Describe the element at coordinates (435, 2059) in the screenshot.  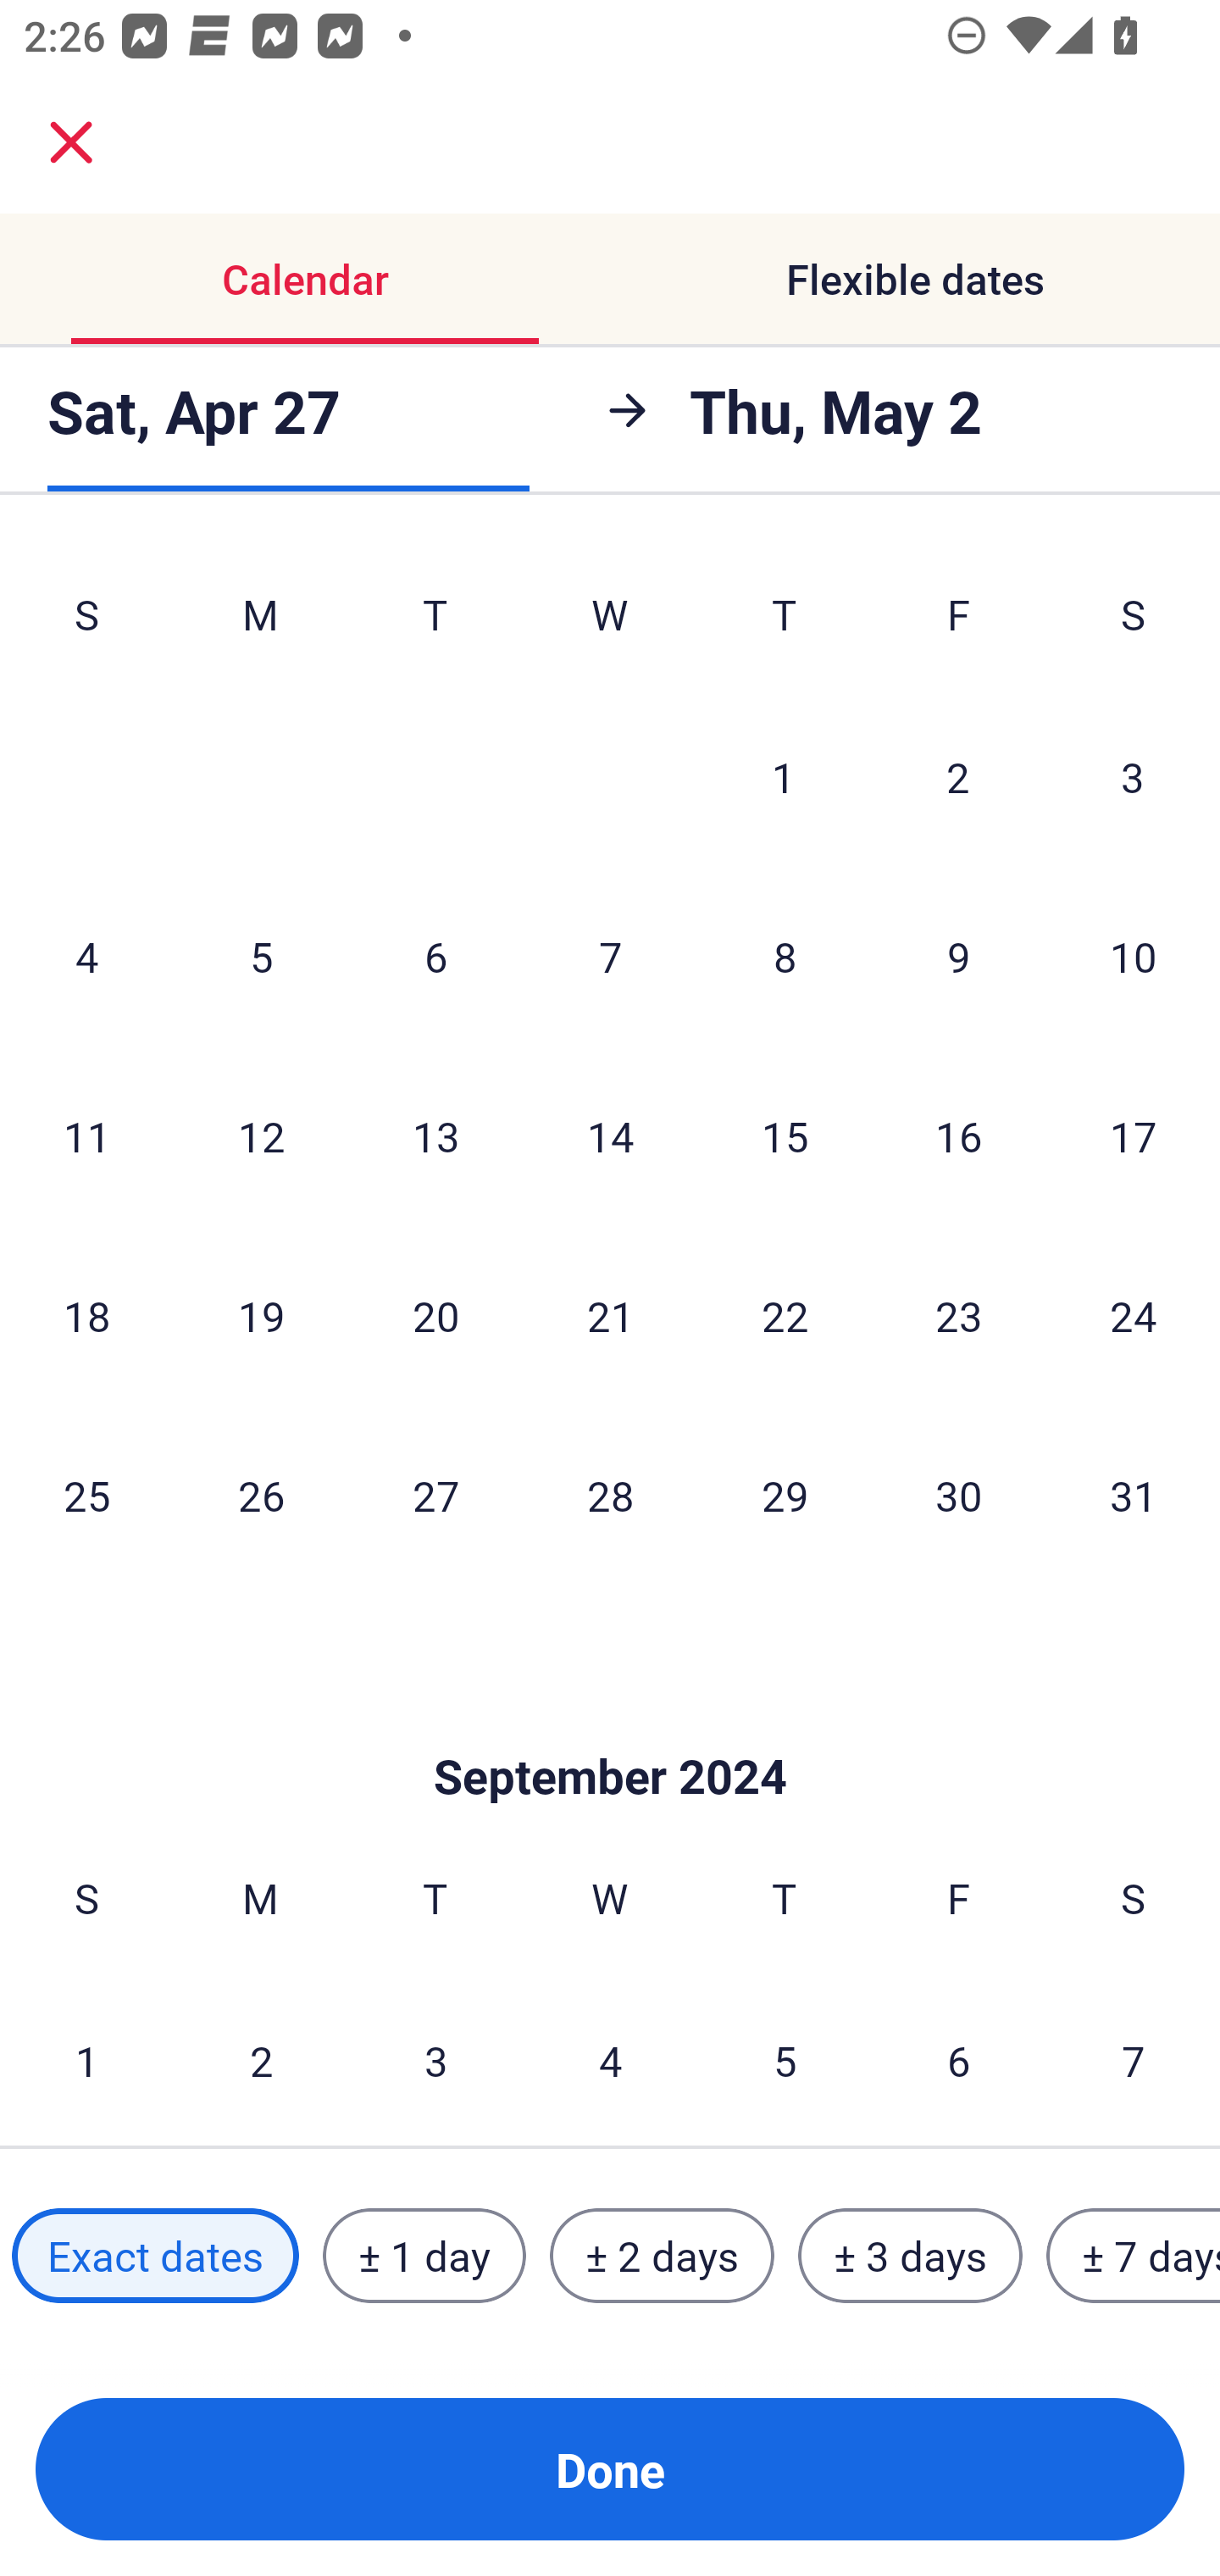
I see `3 Tuesday, September 3, 2024` at that location.